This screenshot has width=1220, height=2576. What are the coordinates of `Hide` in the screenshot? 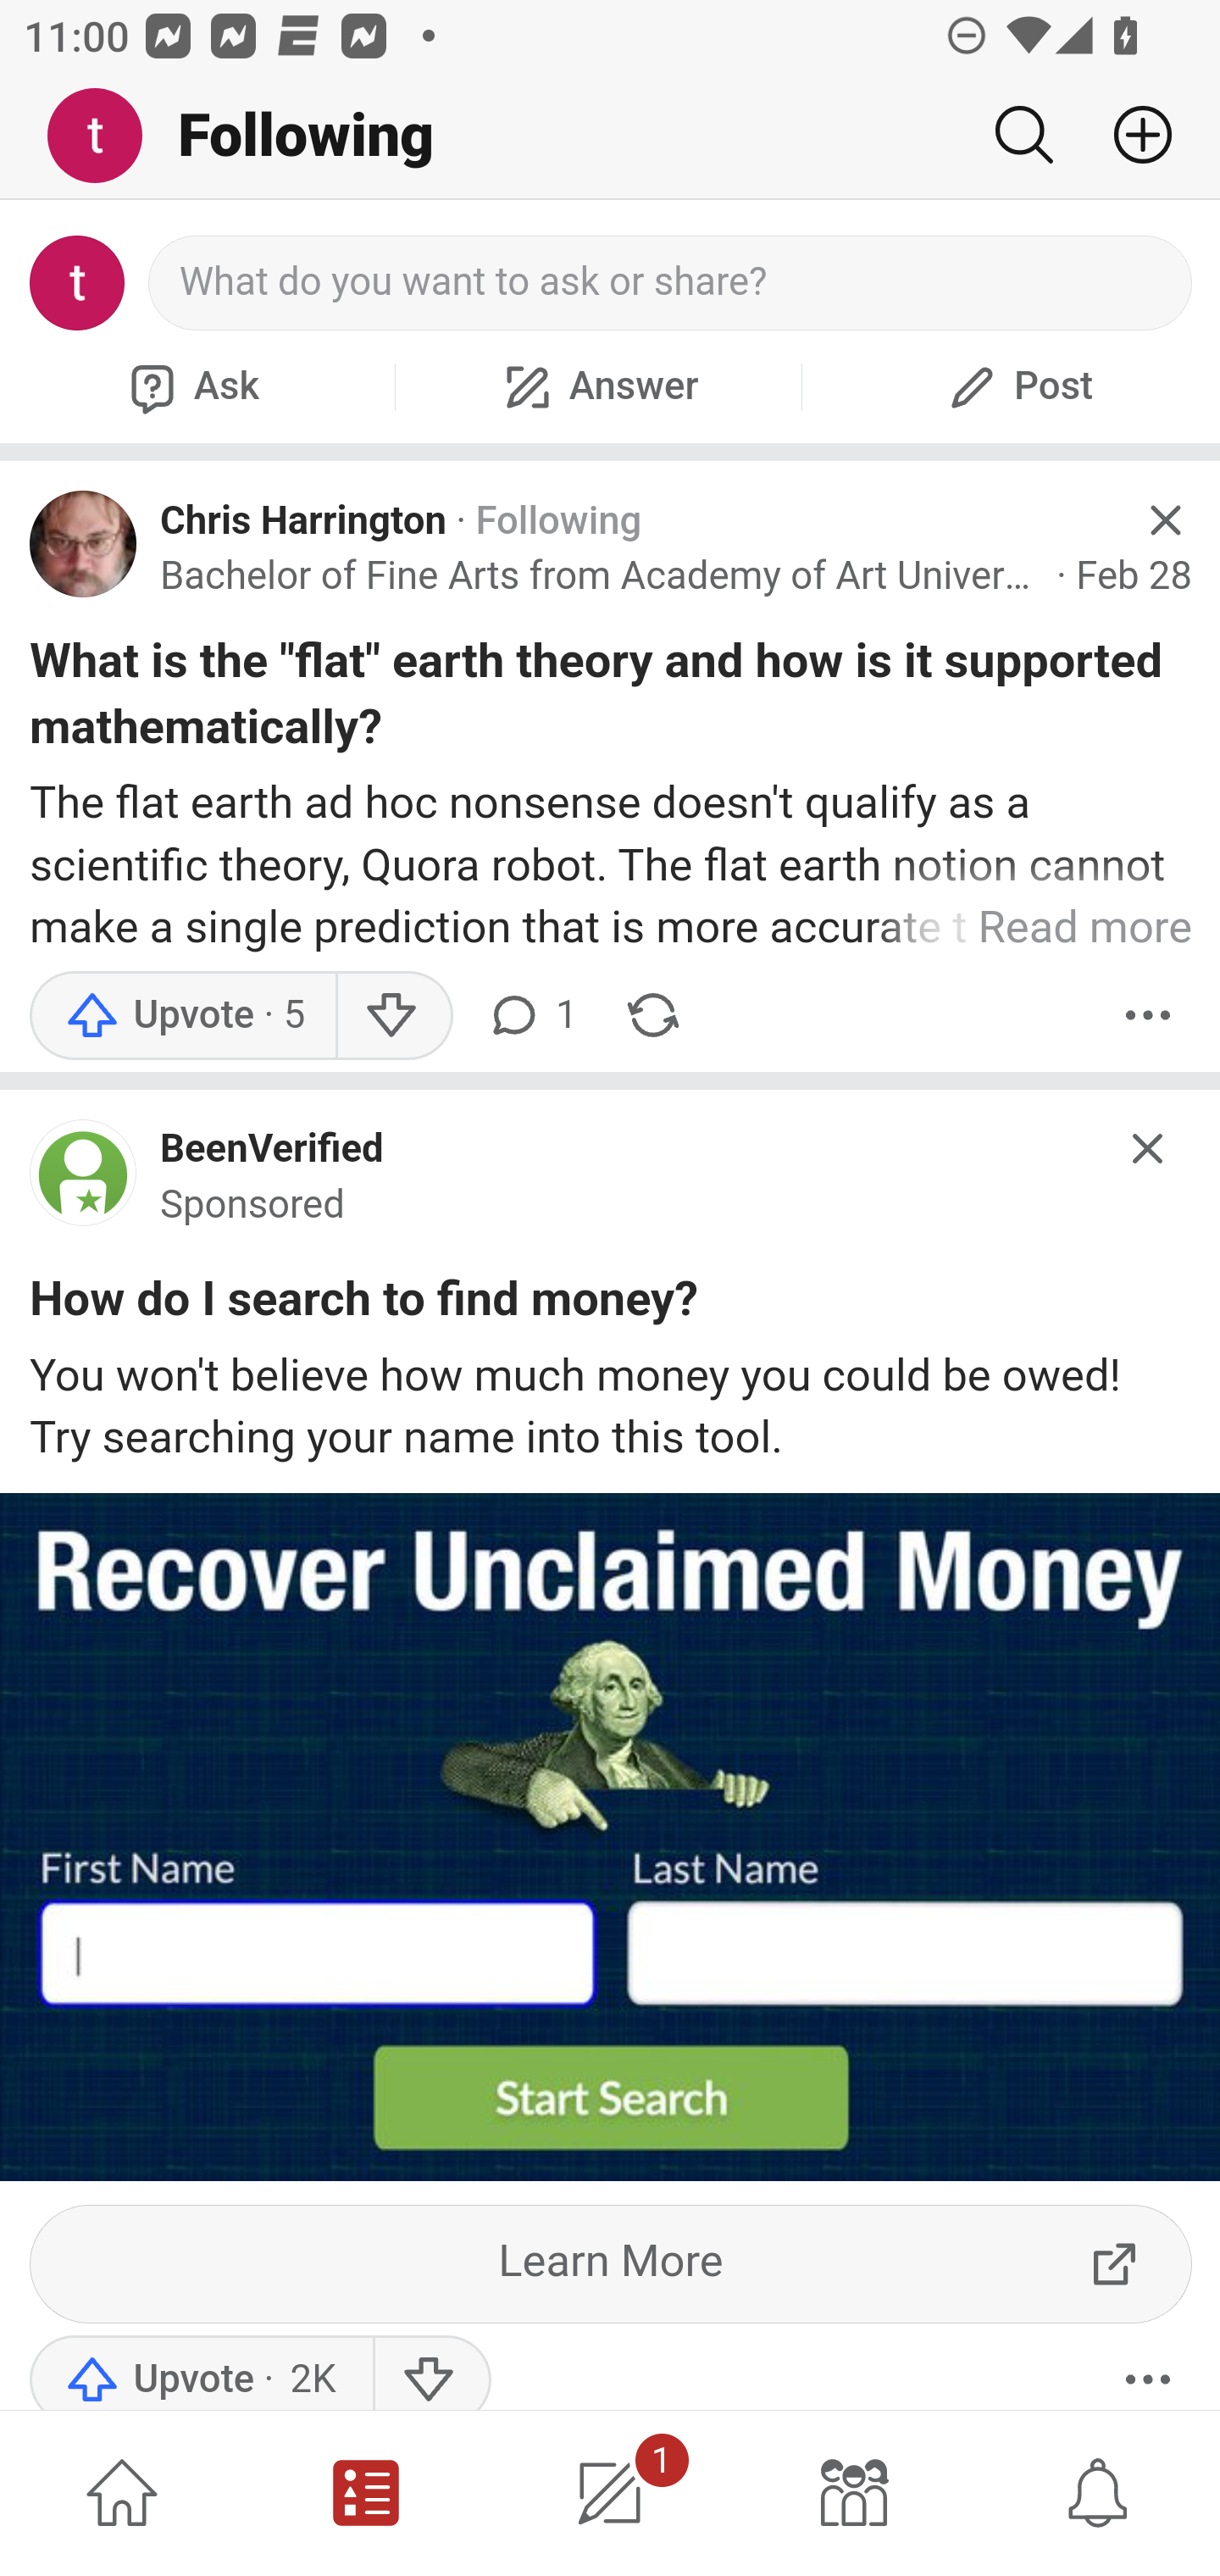 It's located at (1164, 520).